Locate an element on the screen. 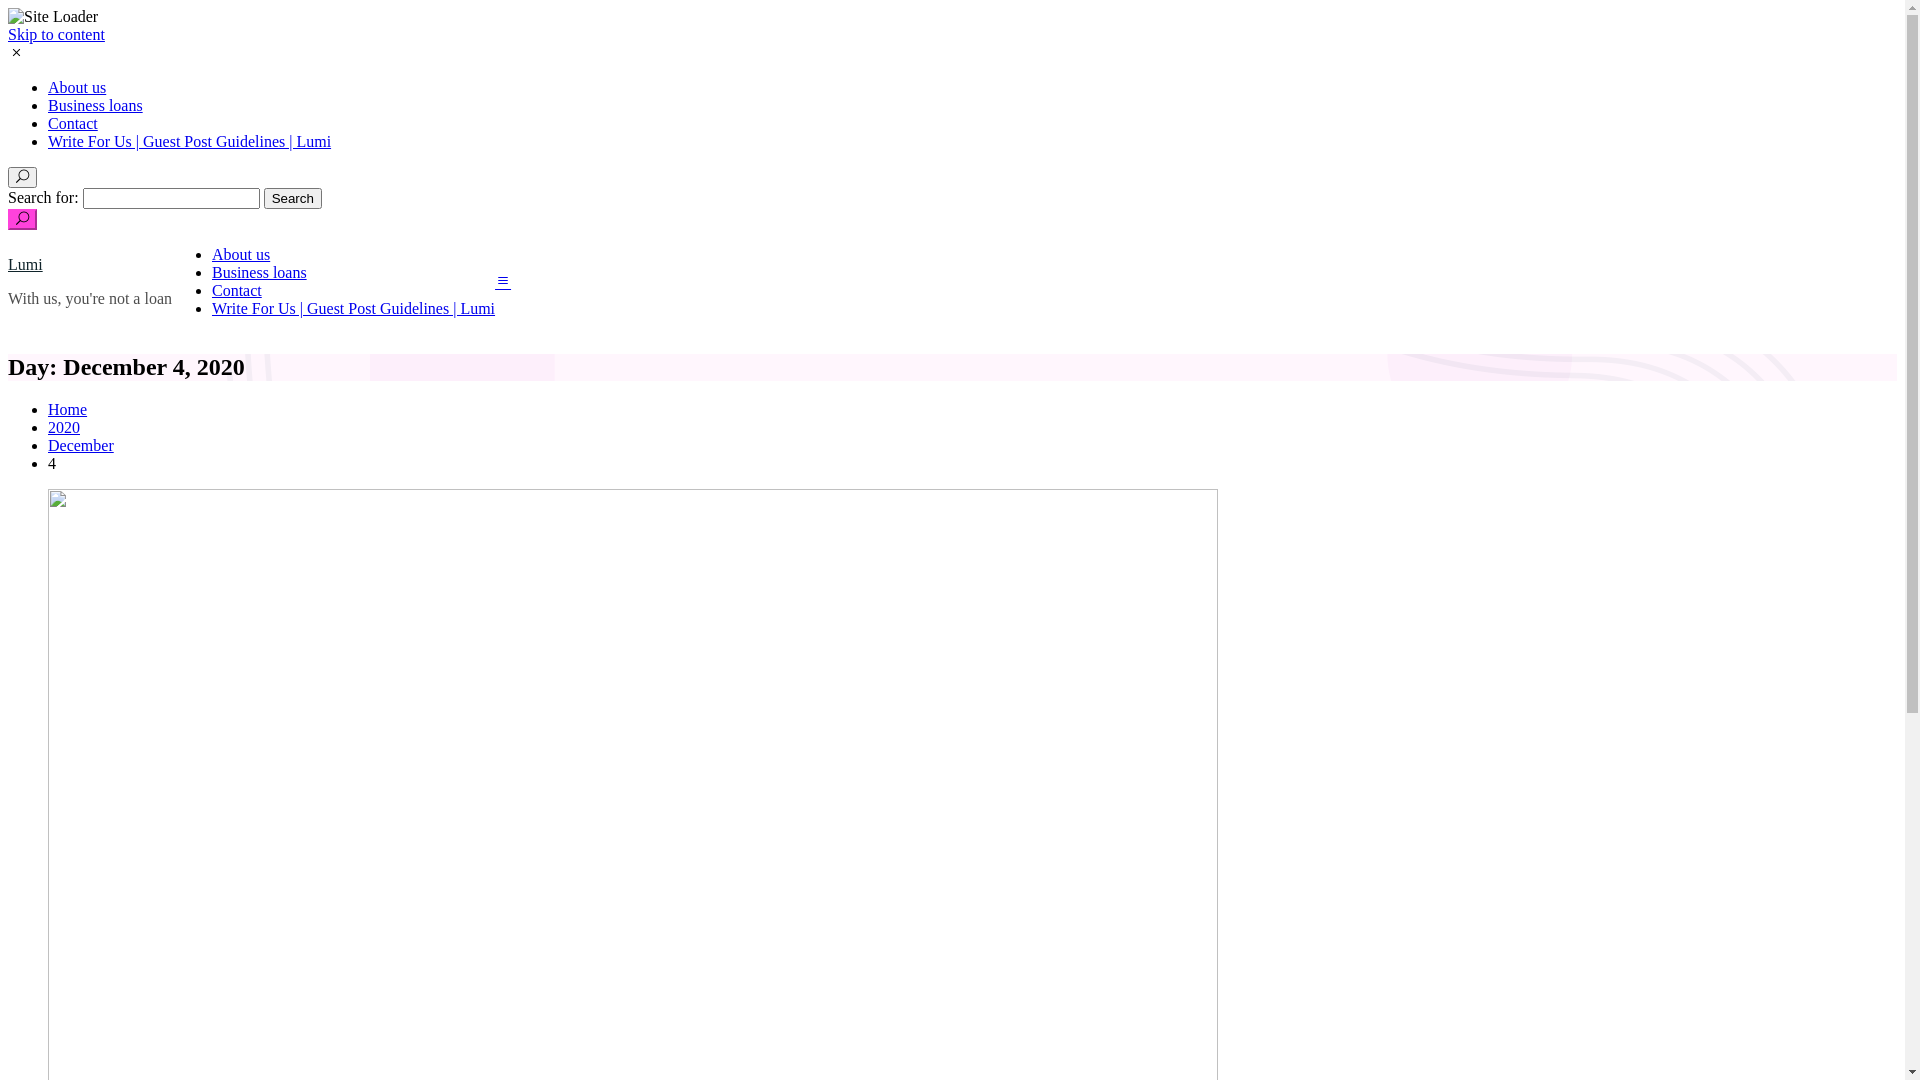 The width and height of the screenshot is (1920, 1080). 2020 is located at coordinates (64, 428).